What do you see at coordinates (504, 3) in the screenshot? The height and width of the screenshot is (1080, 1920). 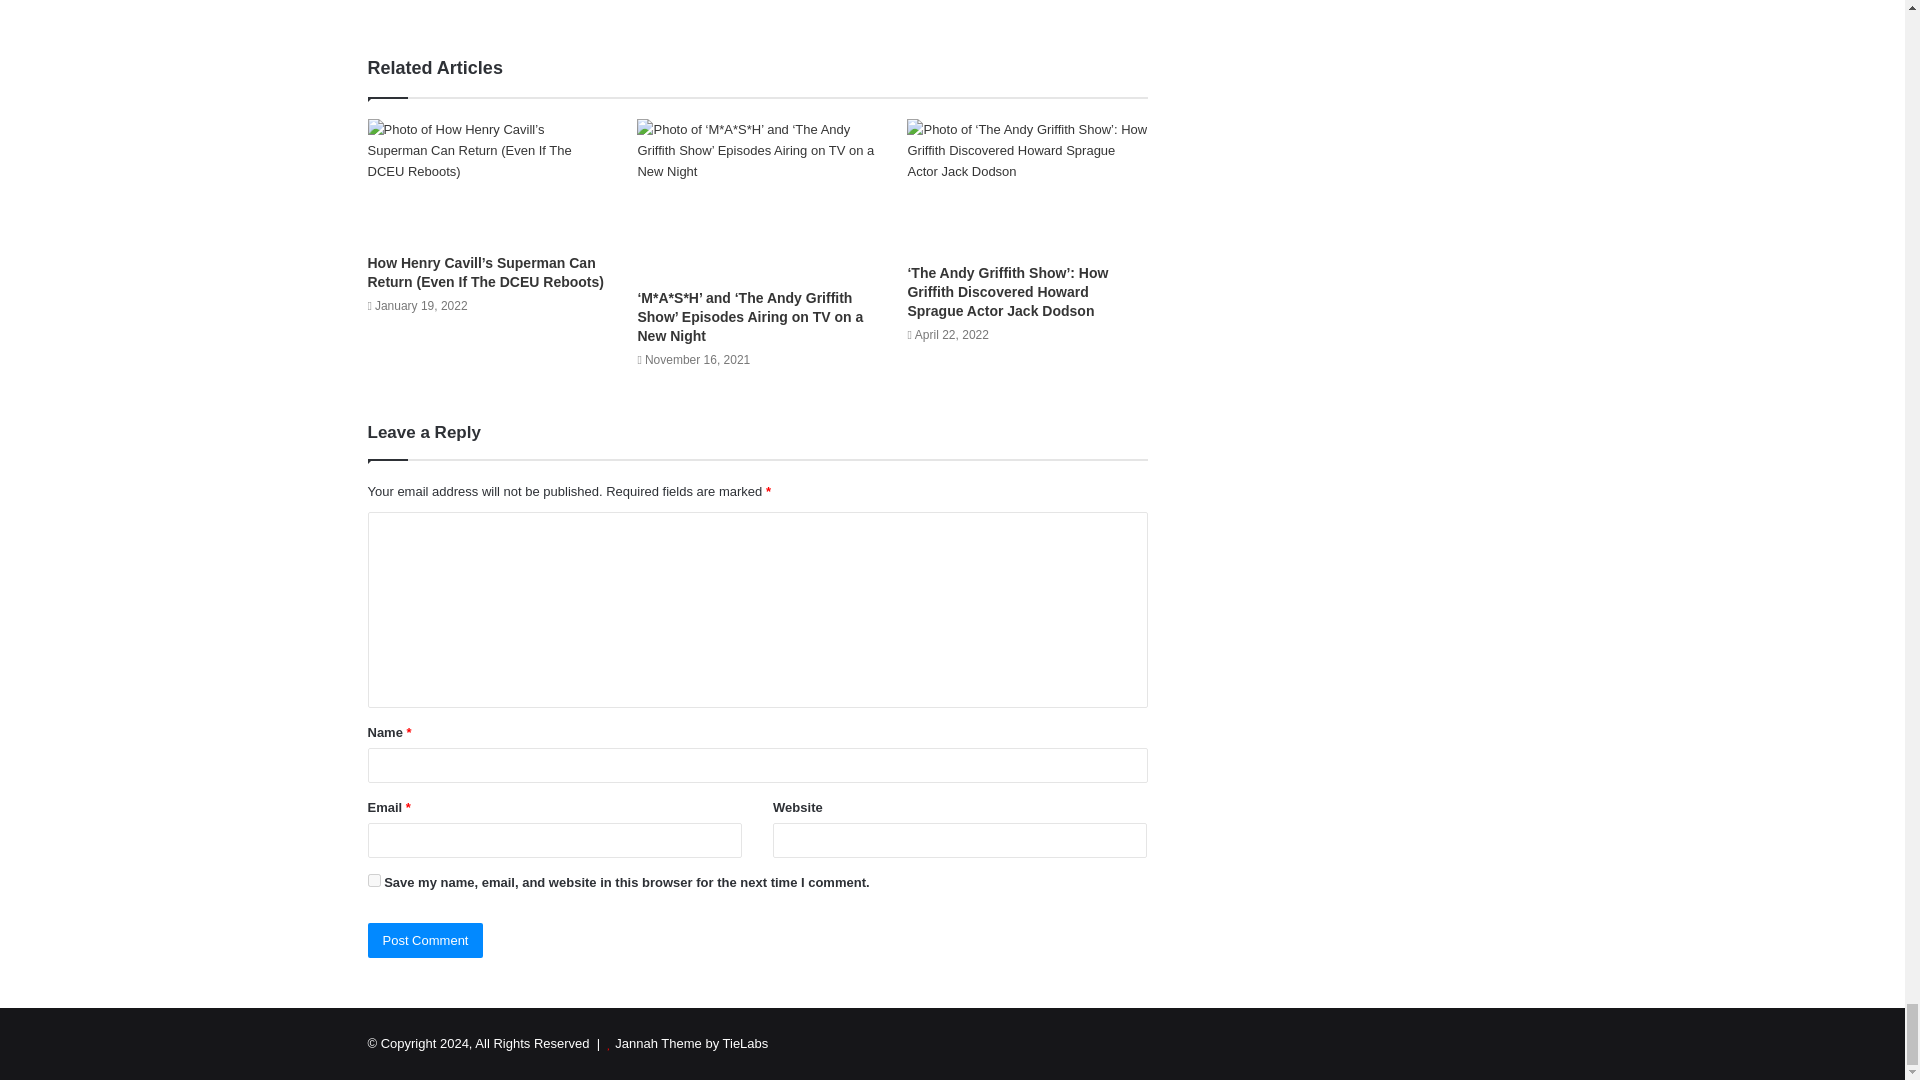 I see `Website` at bounding box center [504, 3].